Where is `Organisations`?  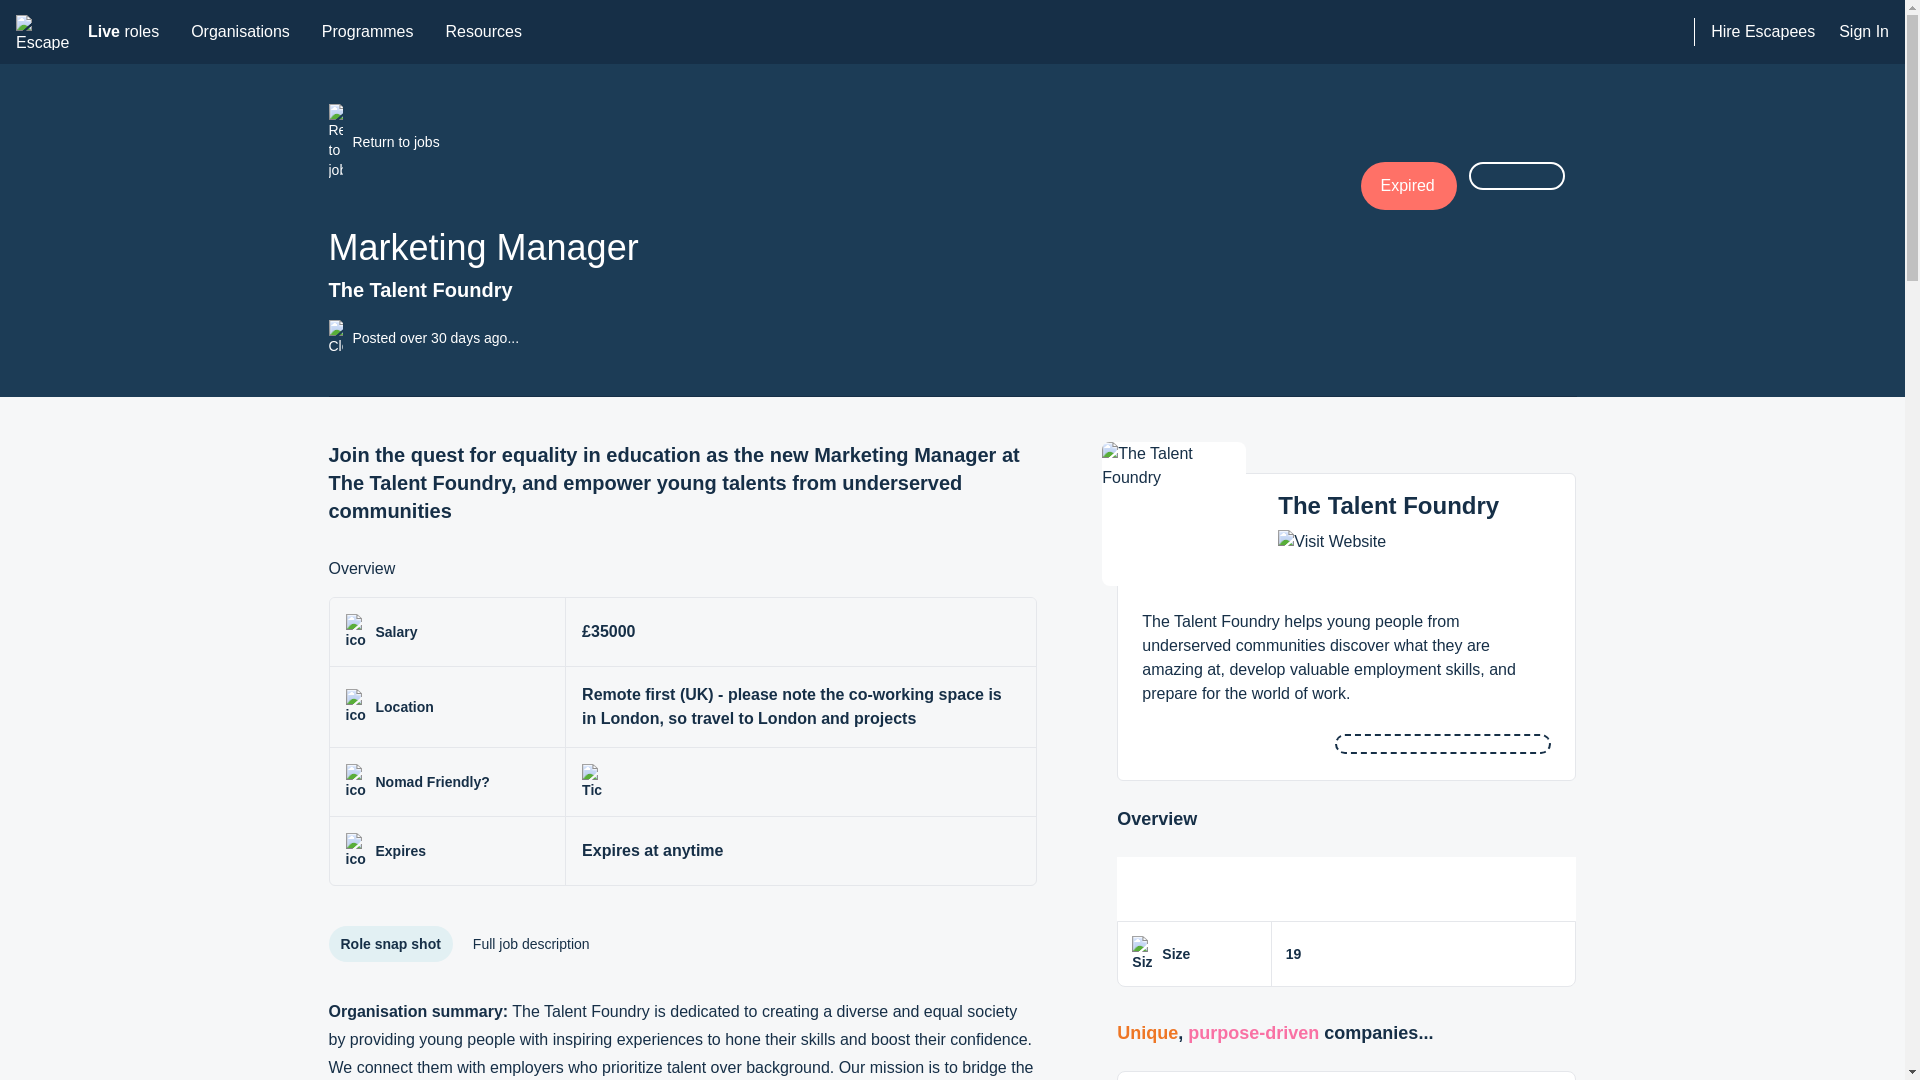 Organisations is located at coordinates (240, 32).